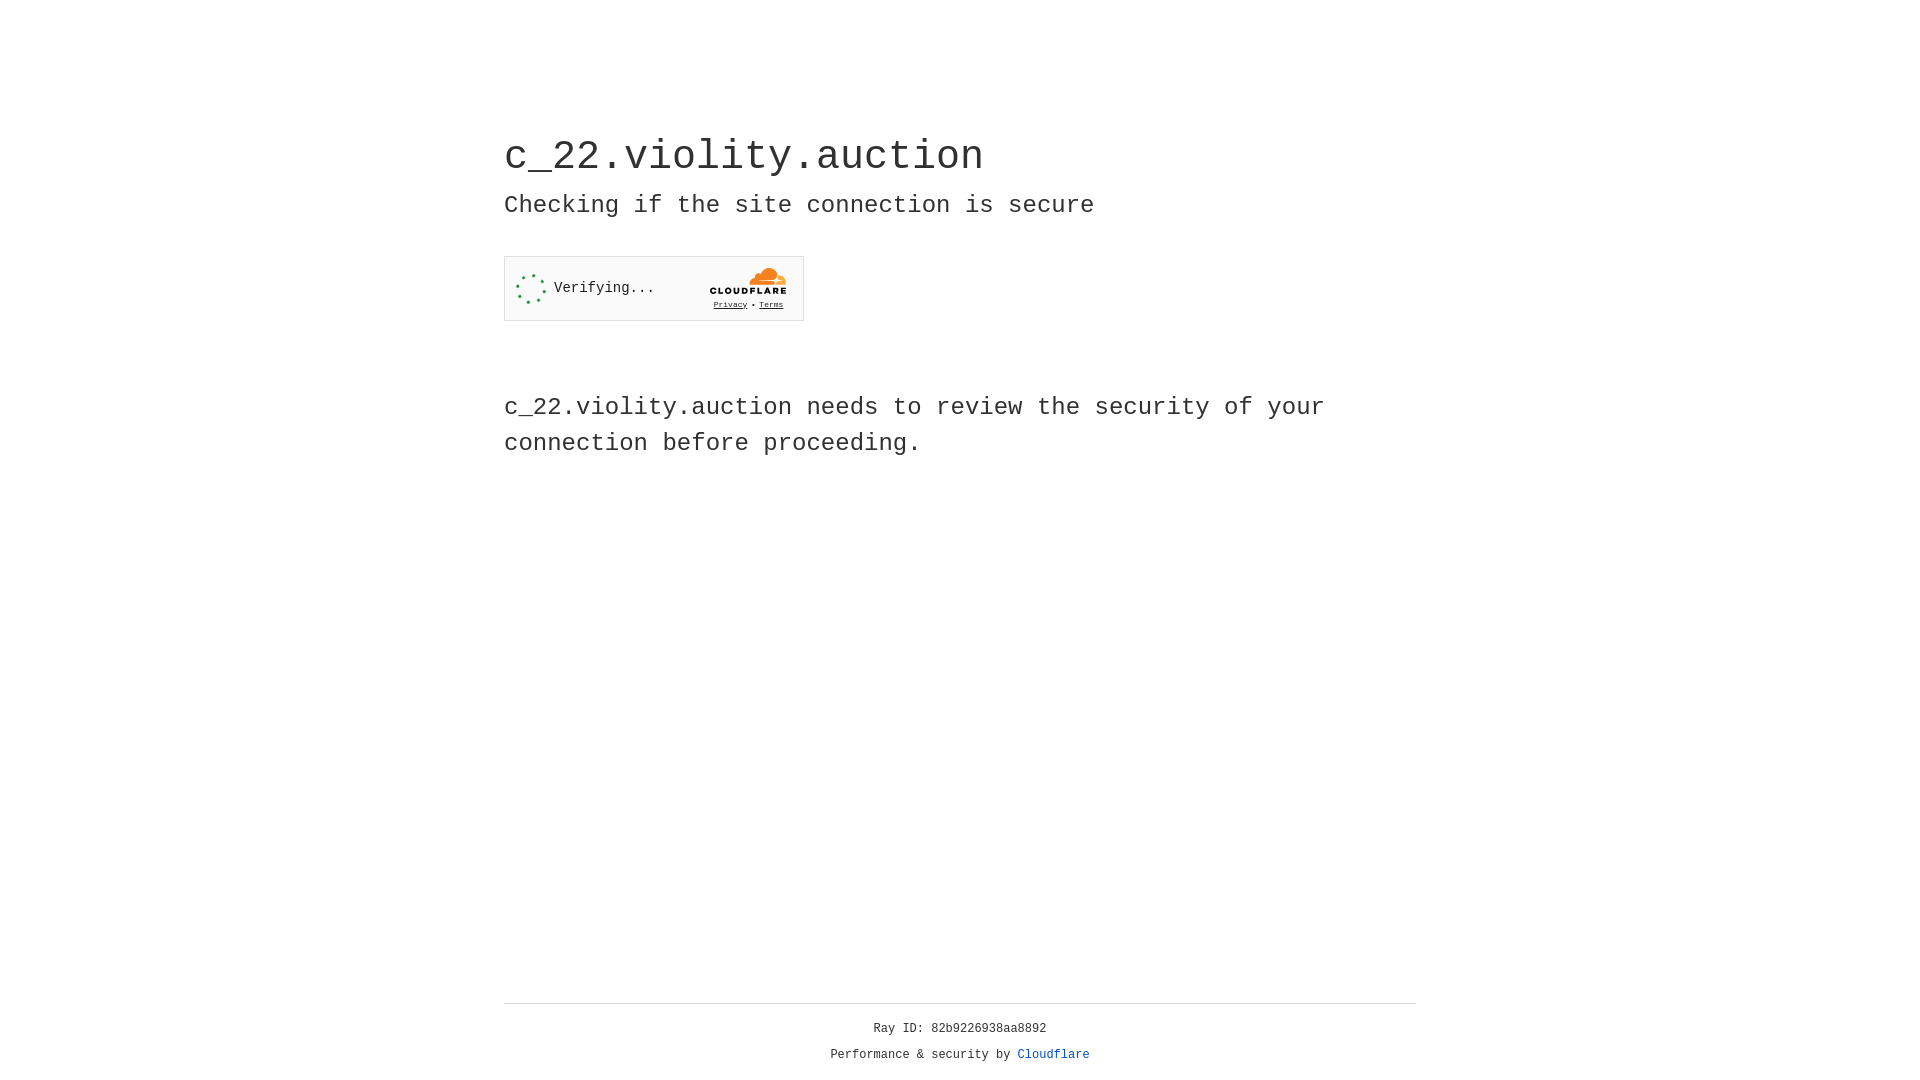  Describe the element at coordinates (1054, 1055) in the screenshot. I see `Cloudflare` at that location.